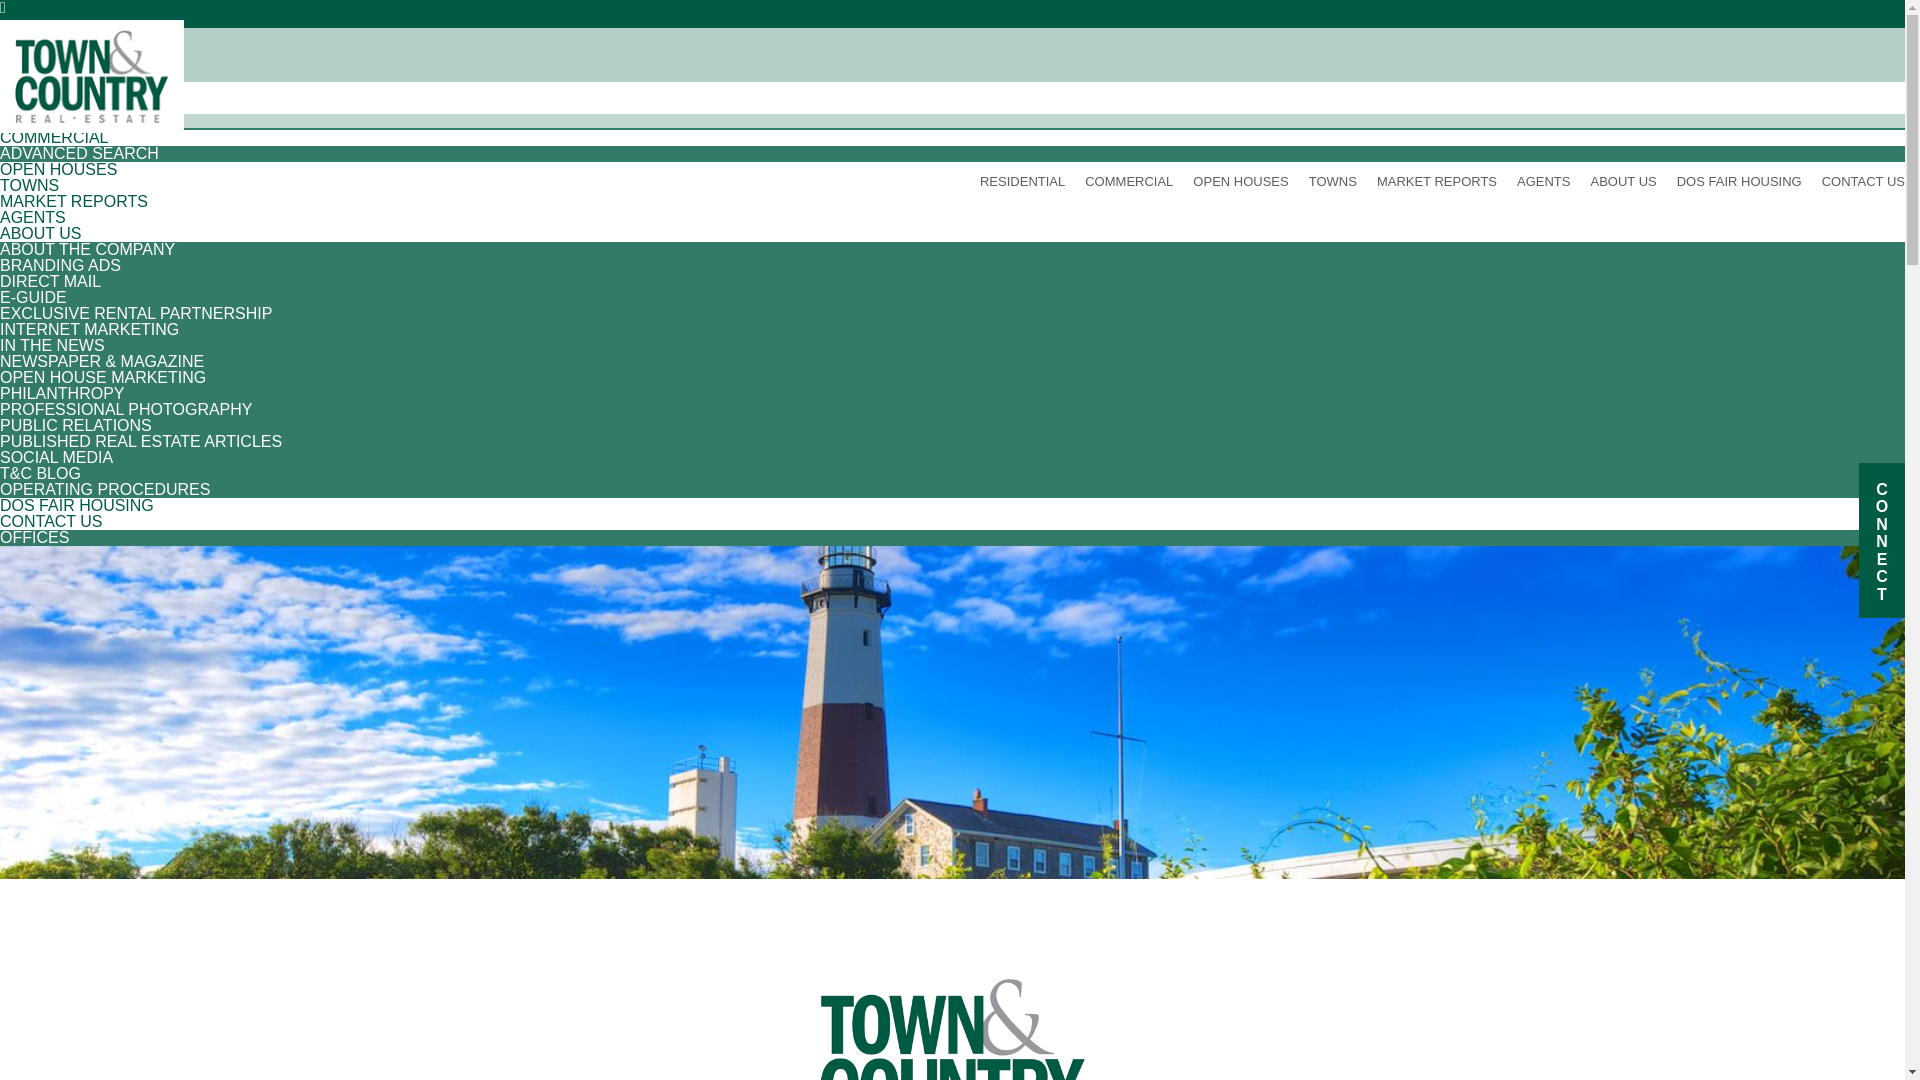  What do you see at coordinates (54, 136) in the screenshot?
I see `COMMERCIAL` at bounding box center [54, 136].